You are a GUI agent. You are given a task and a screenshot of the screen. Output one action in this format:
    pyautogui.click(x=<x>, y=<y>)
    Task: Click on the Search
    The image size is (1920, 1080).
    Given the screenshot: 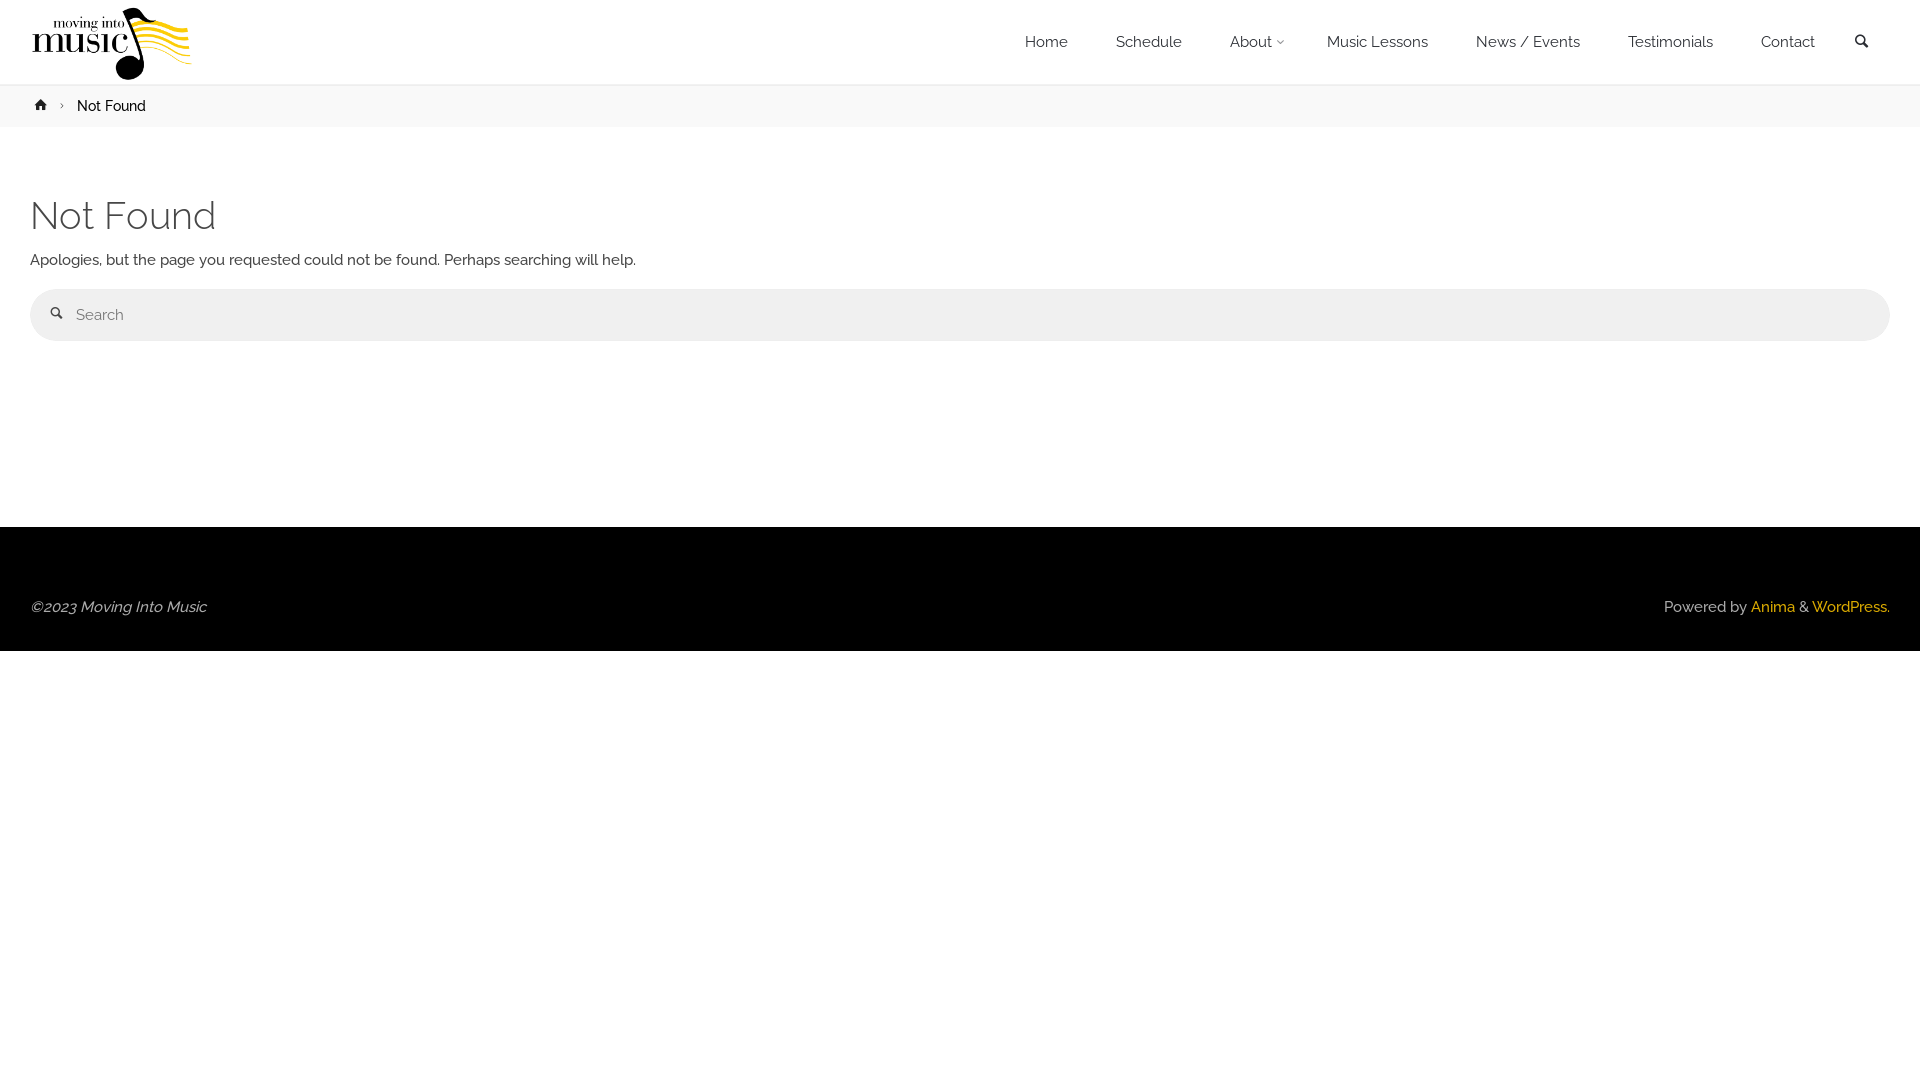 What is the action you would take?
    pyautogui.click(x=1861, y=44)
    